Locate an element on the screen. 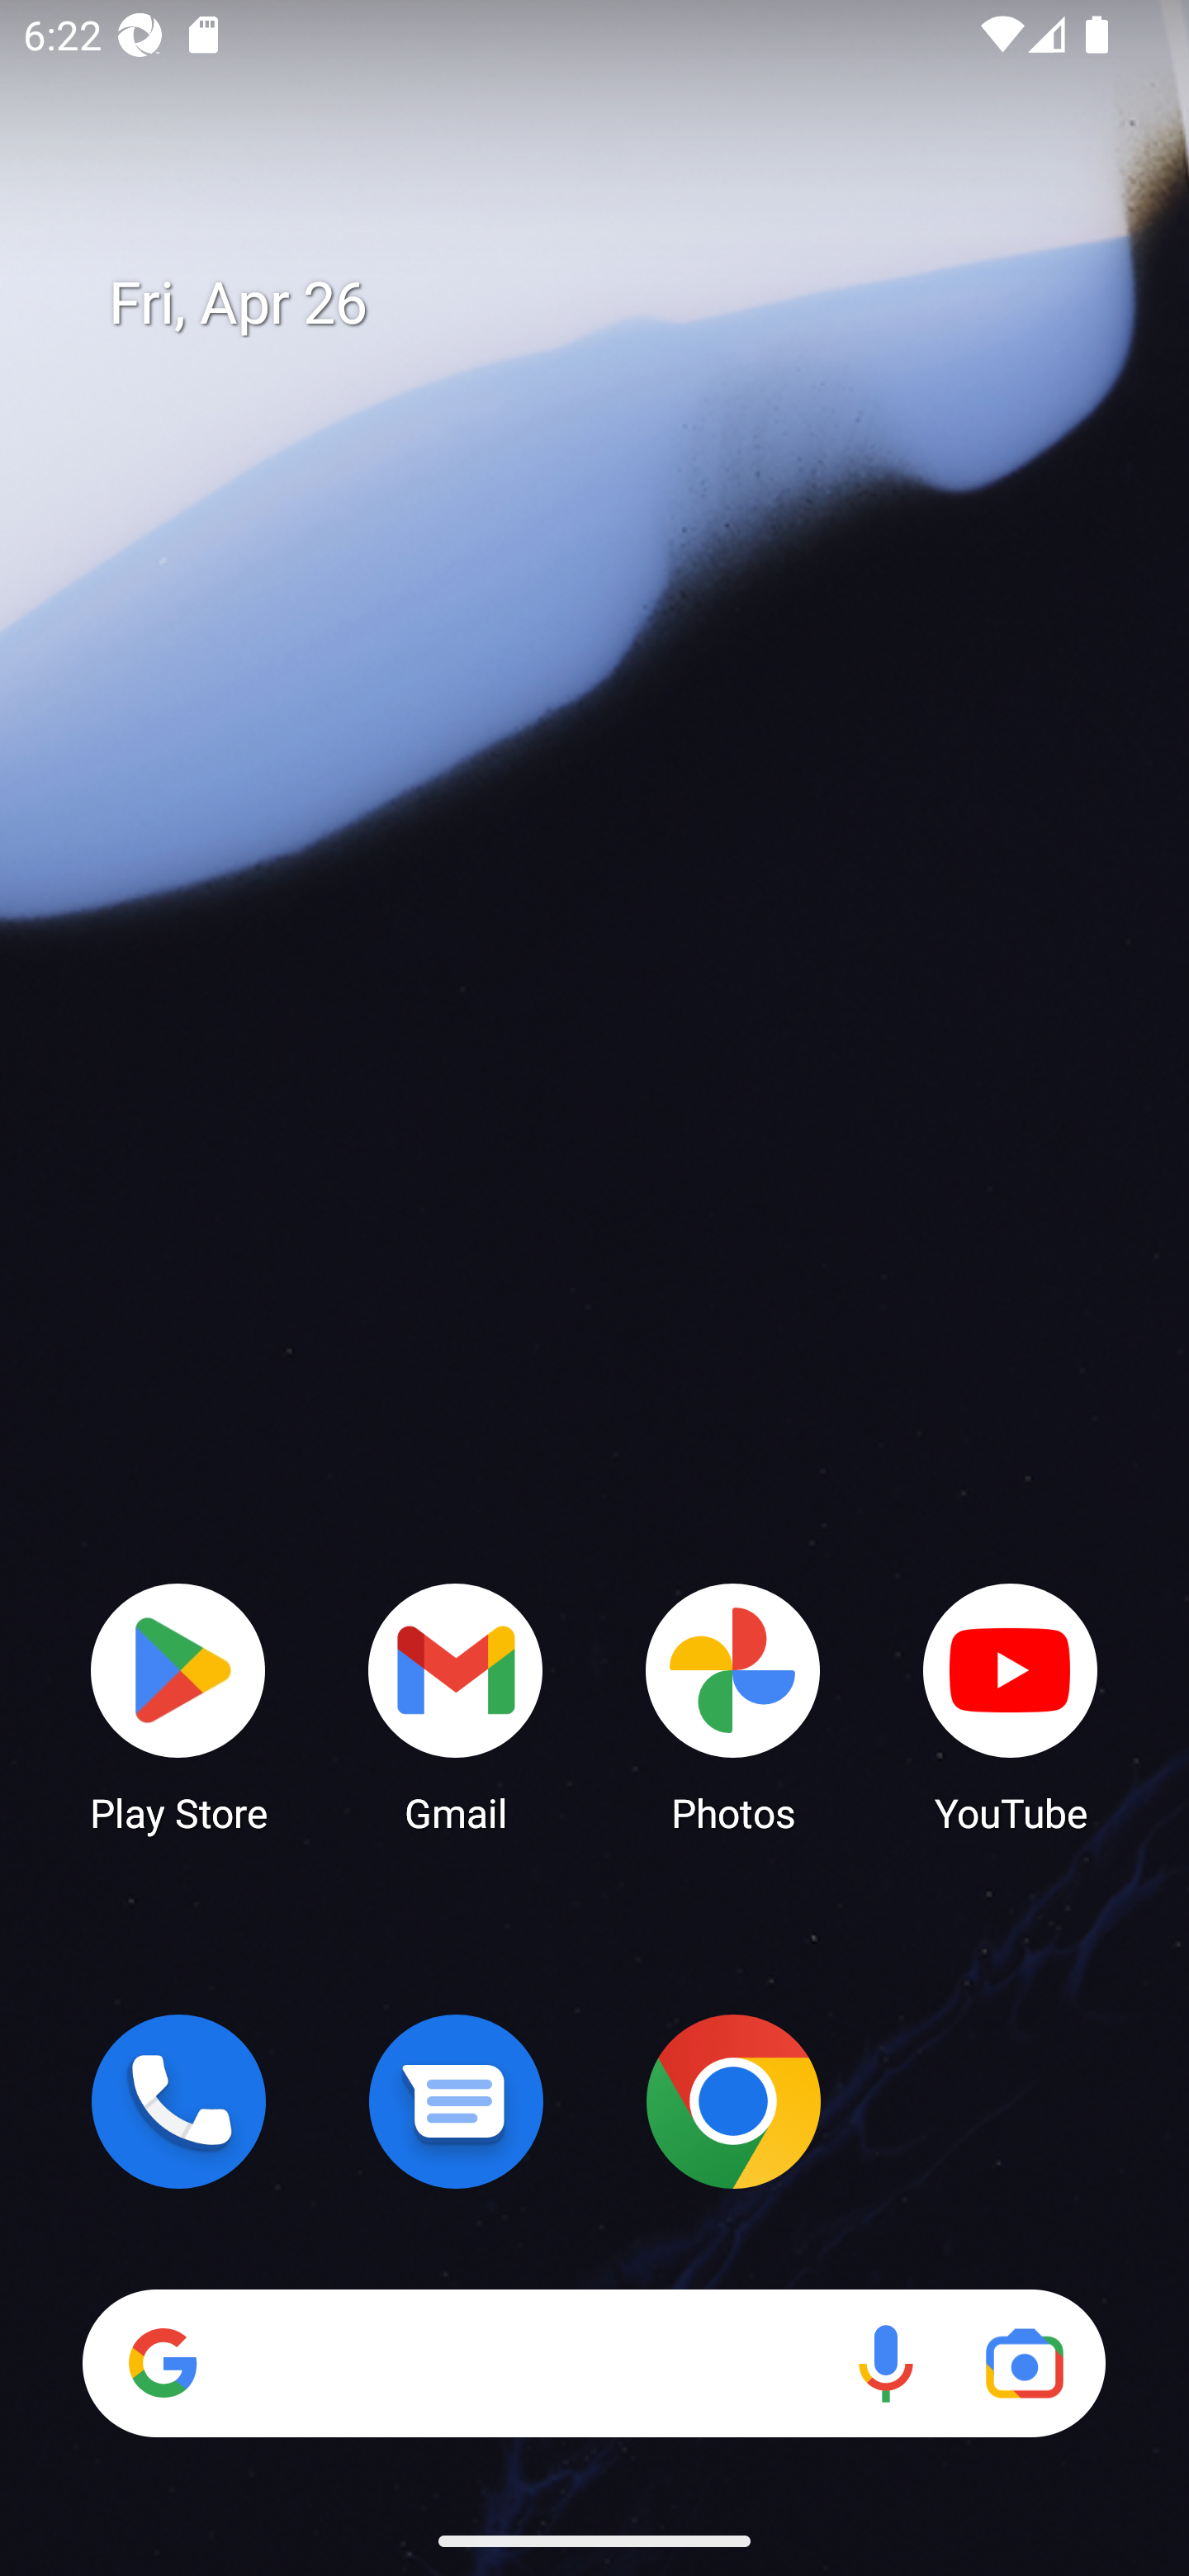 The image size is (1189, 2576). Gmail is located at coordinates (456, 1706).